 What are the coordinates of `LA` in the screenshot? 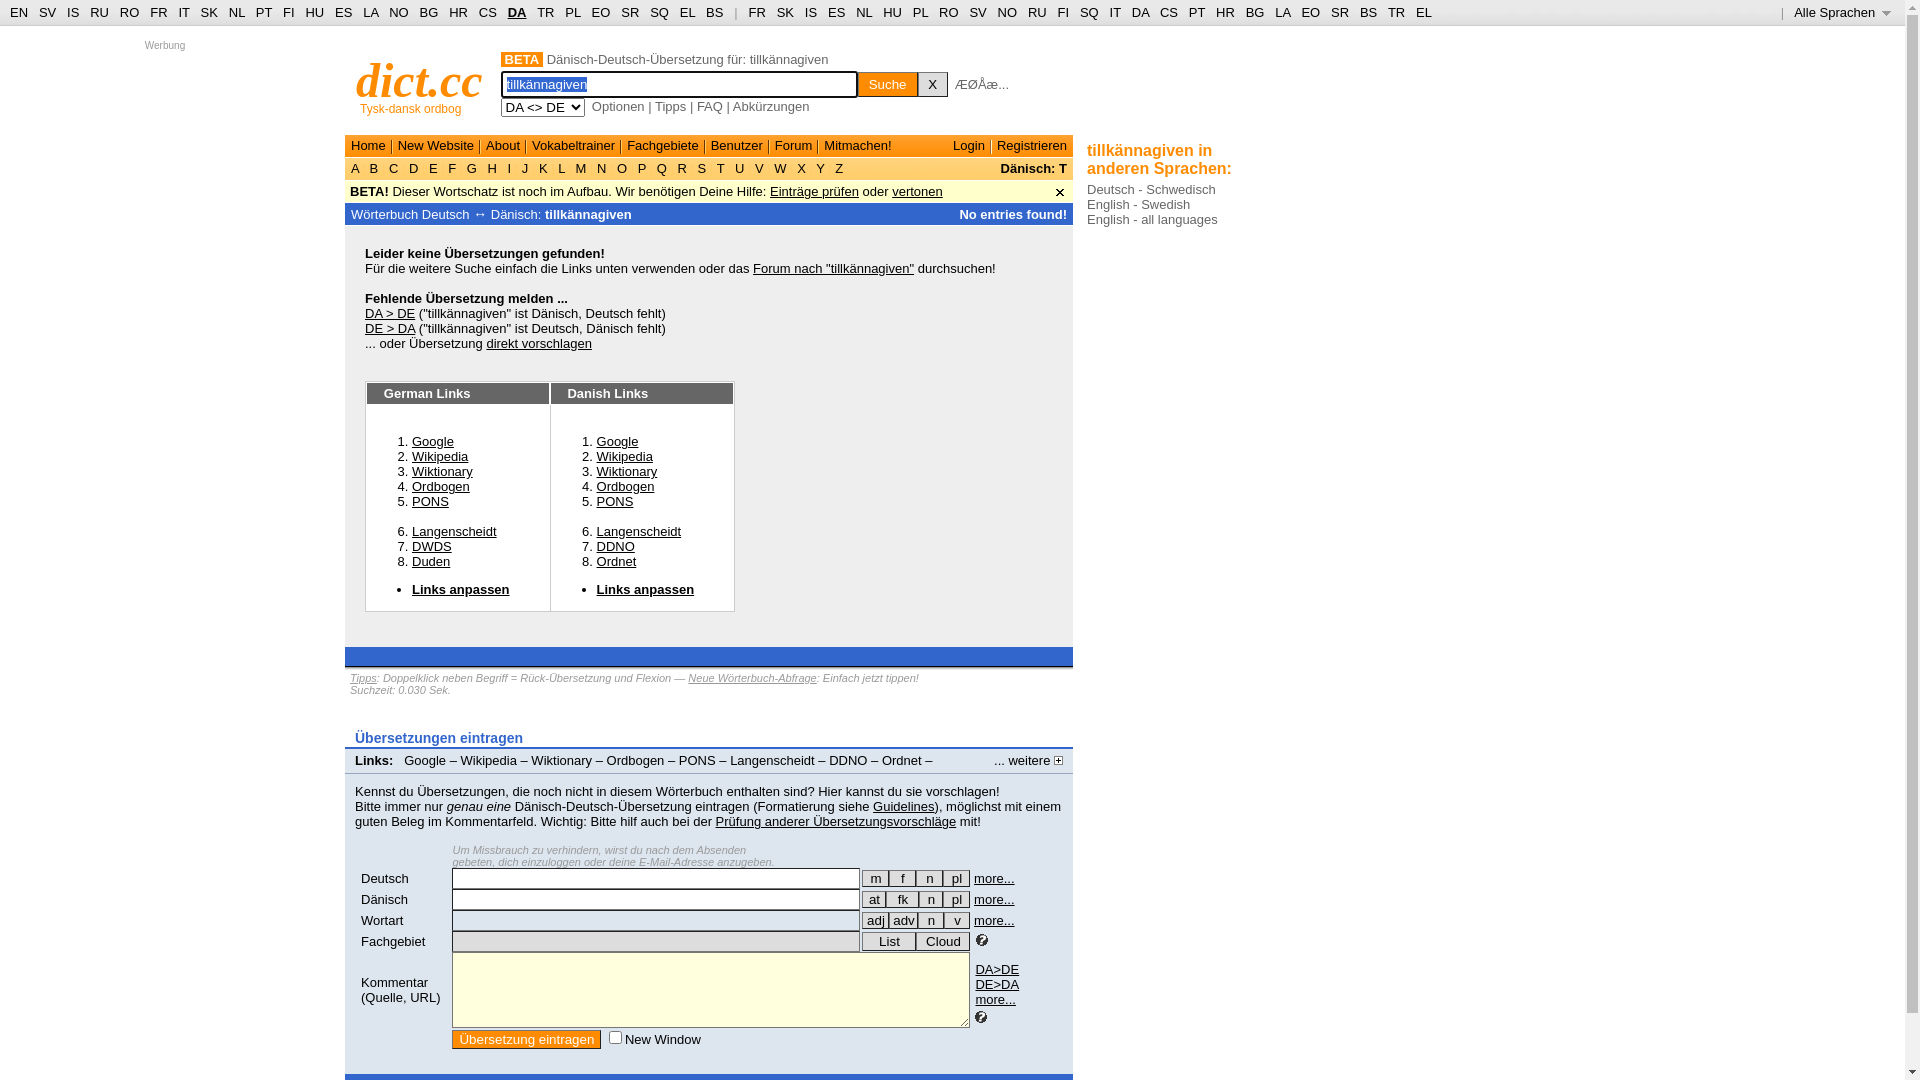 It's located at (1282, 12).